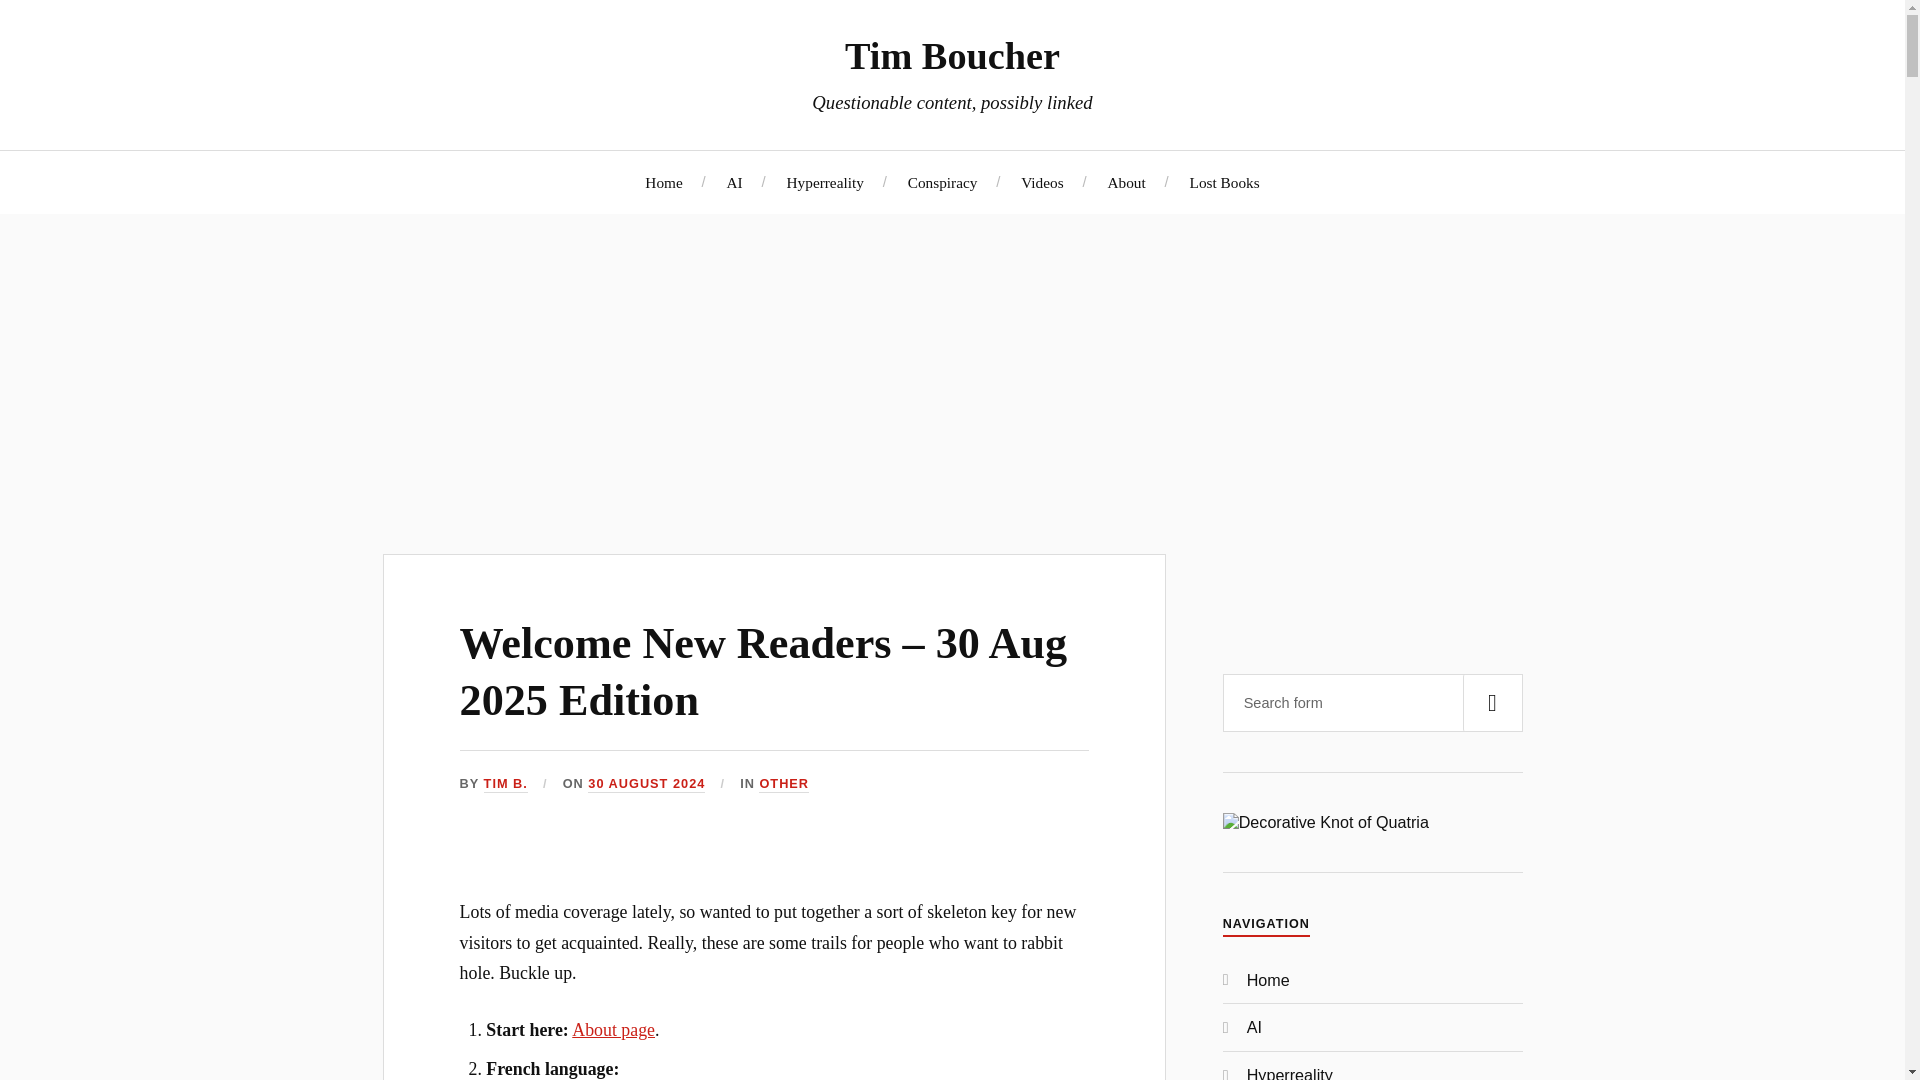 The width and height of the screenshot is (1920, 1080). Describe the element at coordinates (952, 55) in the screenshot. I see `Tim Boucher` at that location.